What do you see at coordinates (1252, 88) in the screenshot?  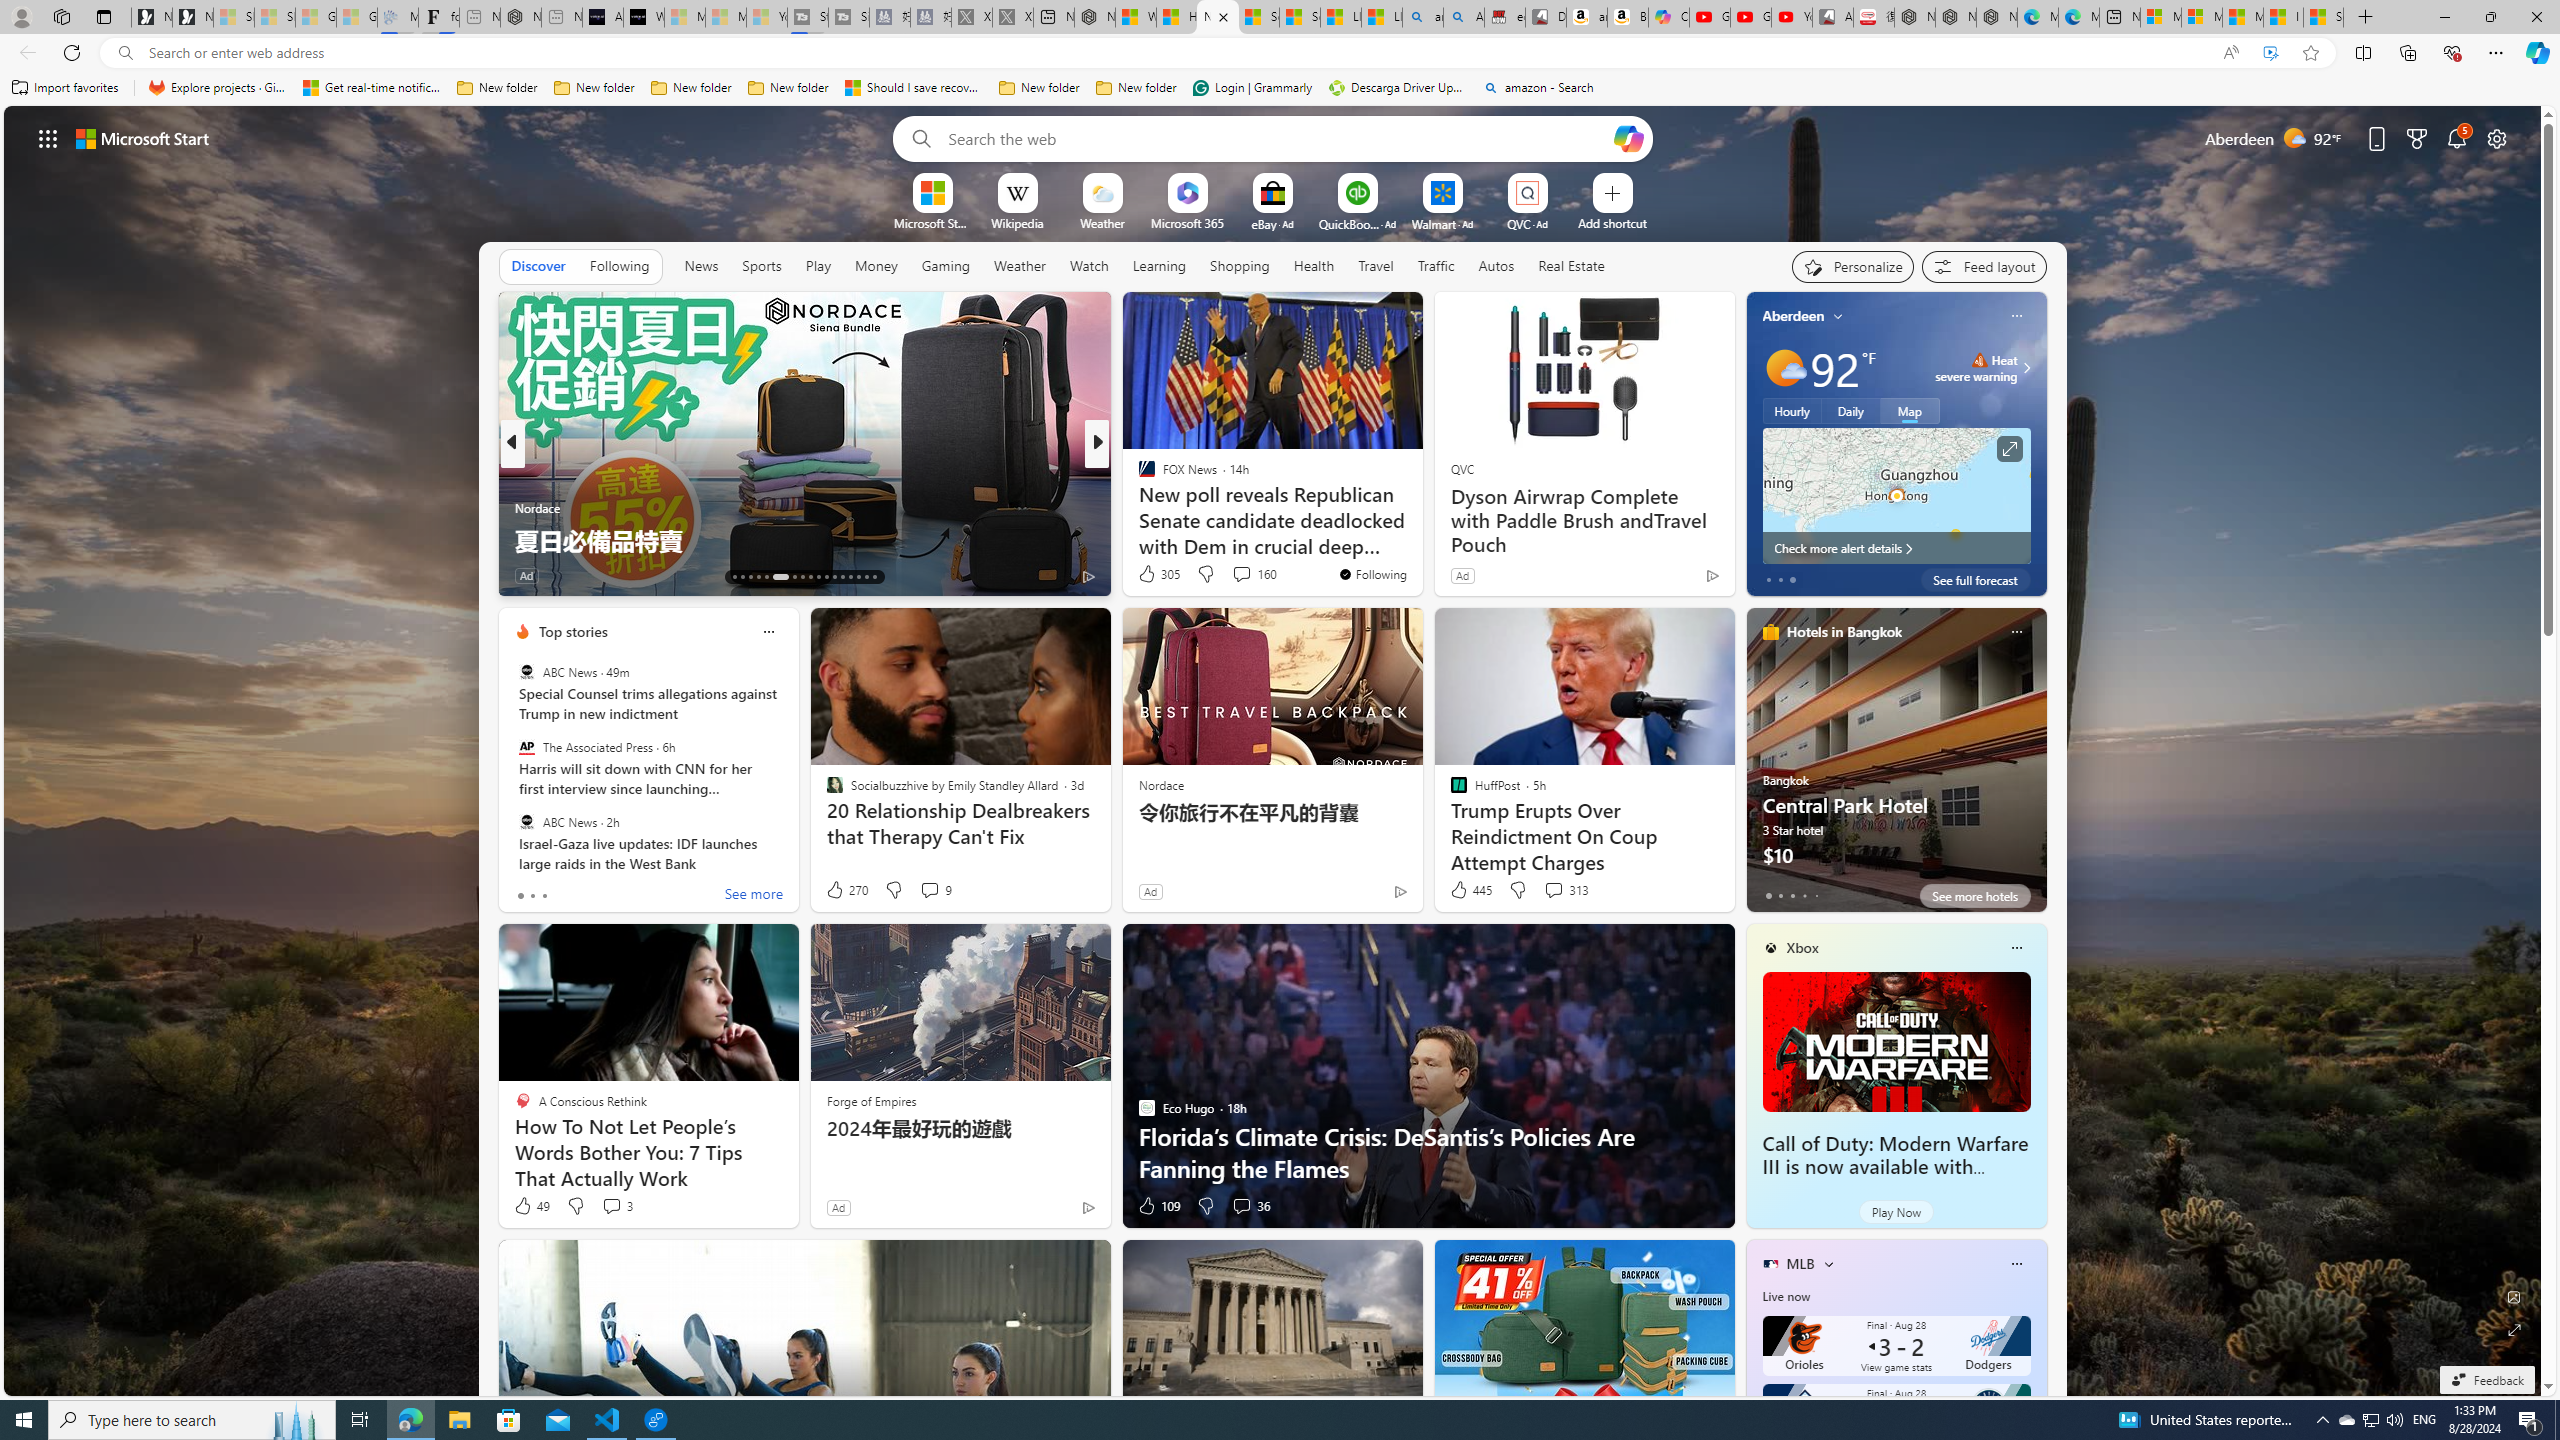 I see `Login | Grammarly` at bounding box center [1252, 88].